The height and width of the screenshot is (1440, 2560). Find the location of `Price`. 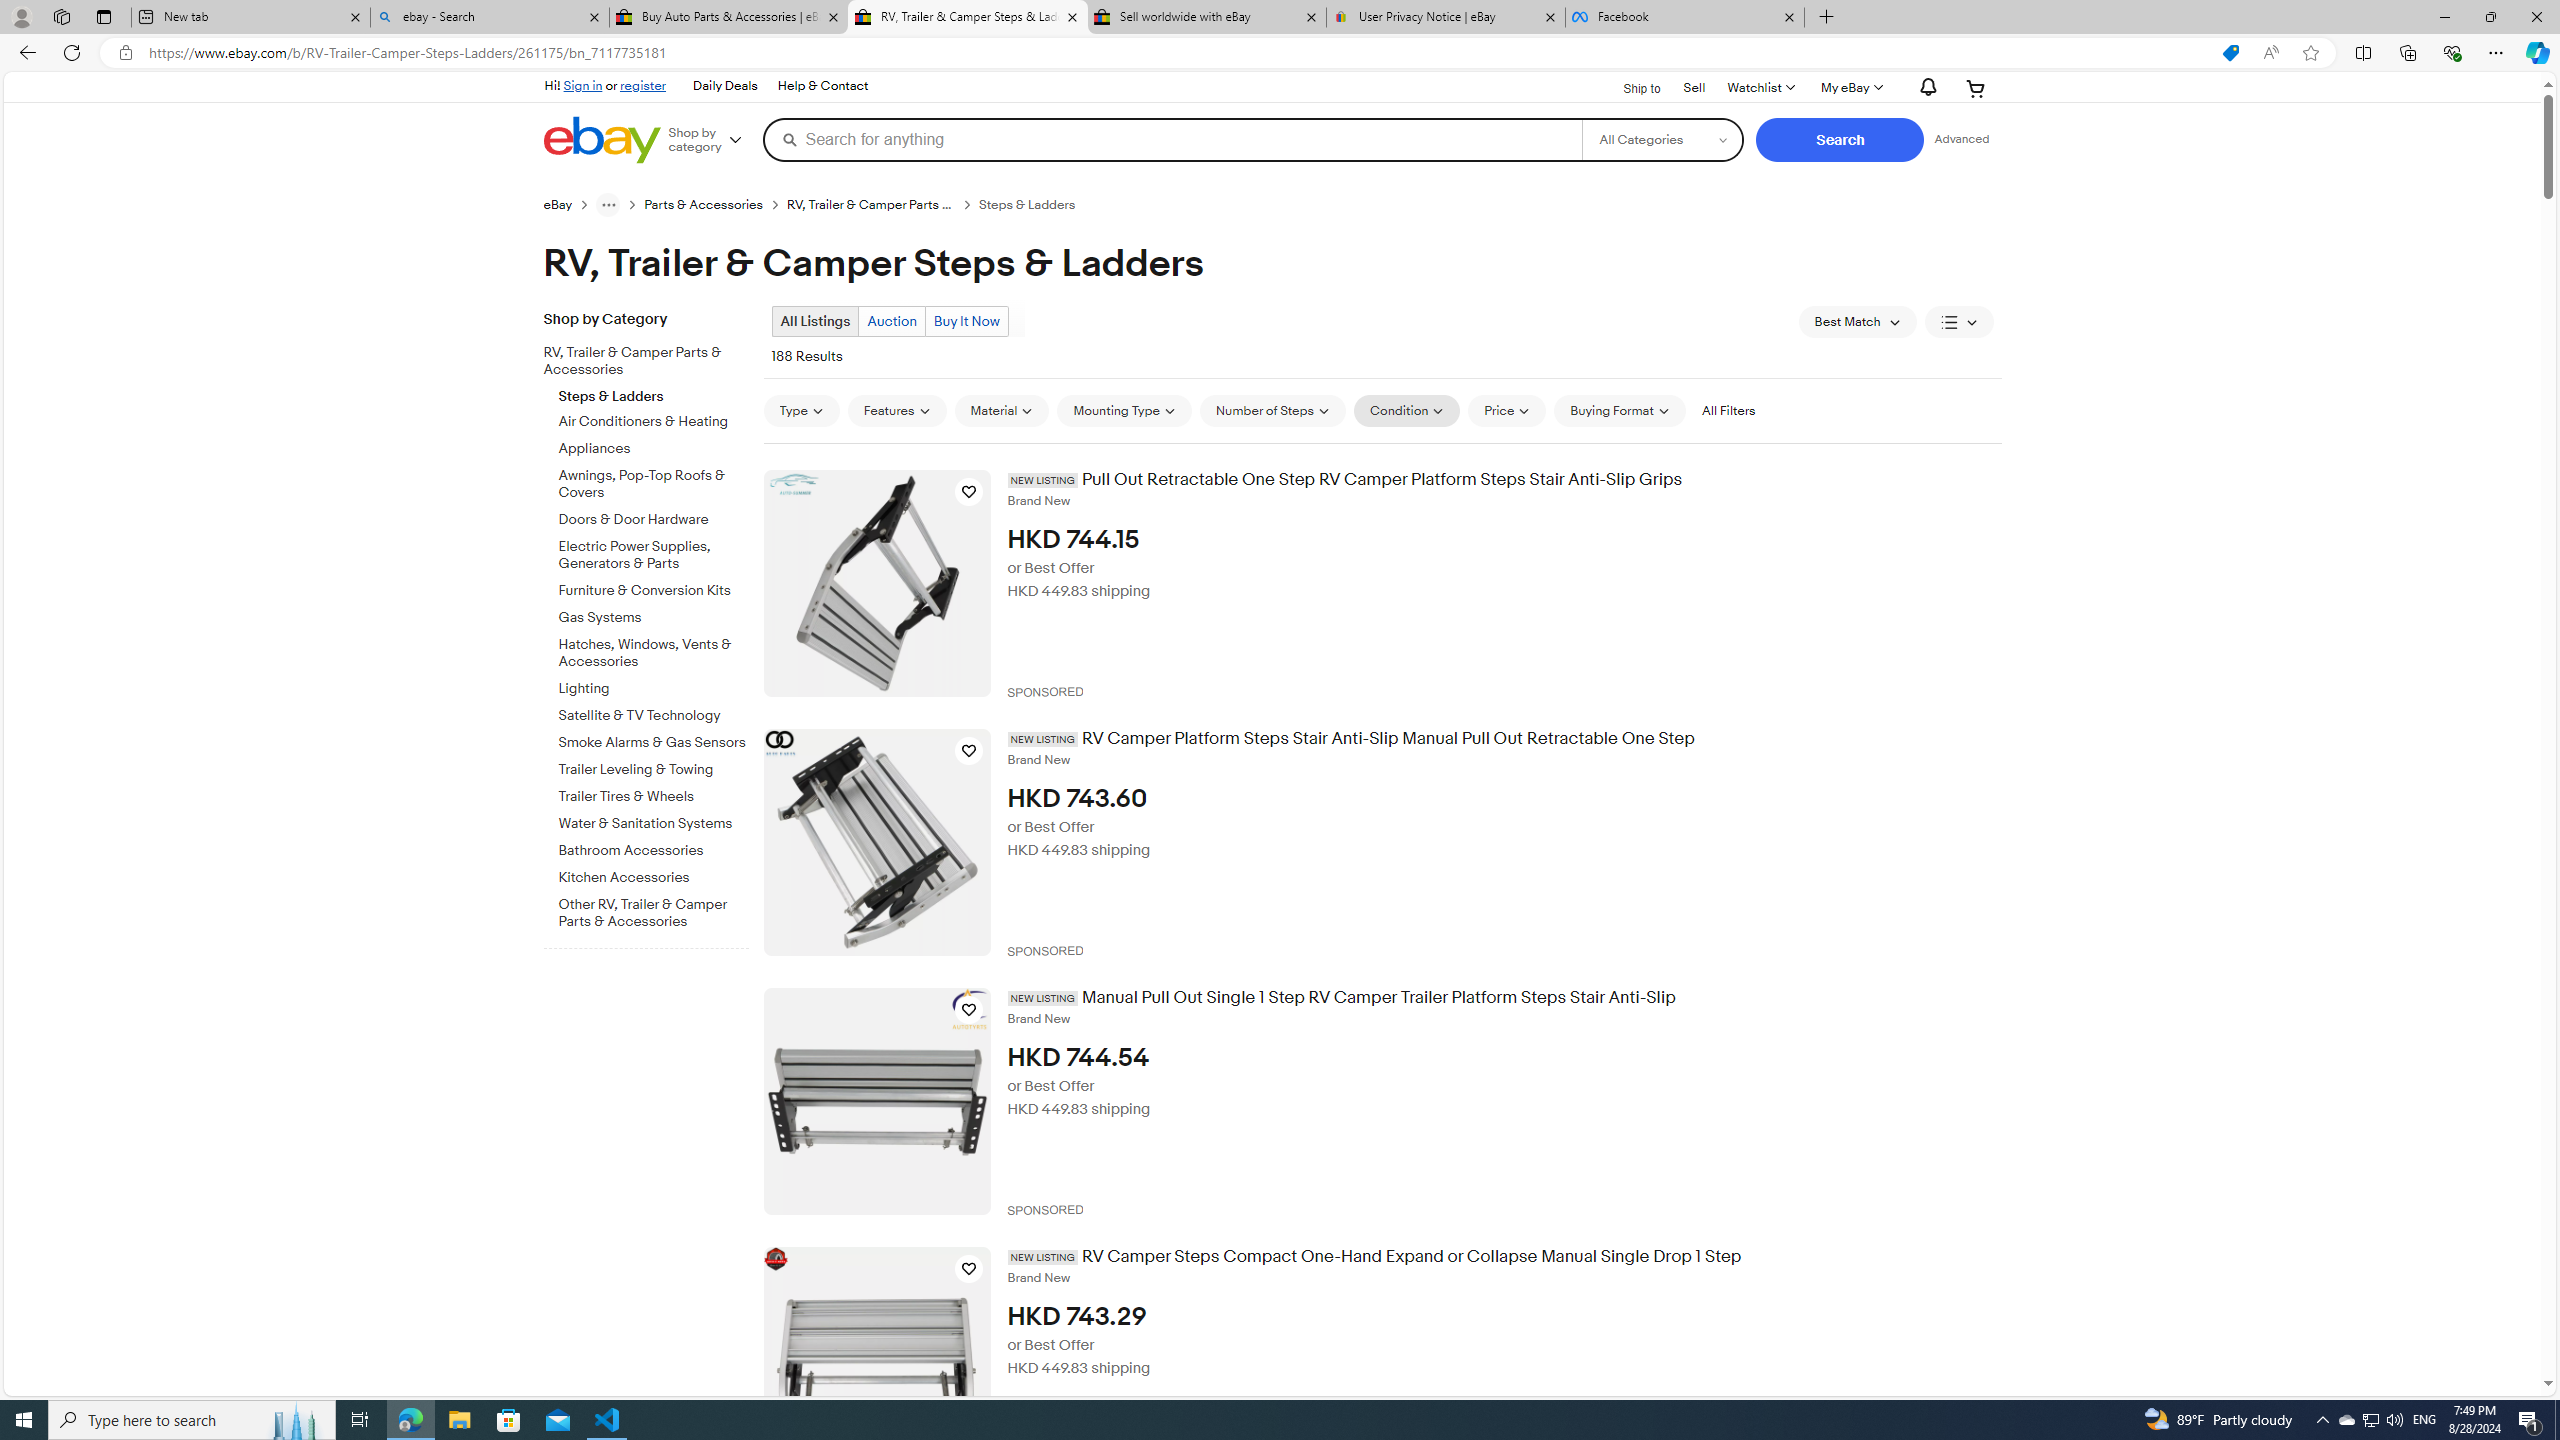

Price is located at coordinates (1506, 410).